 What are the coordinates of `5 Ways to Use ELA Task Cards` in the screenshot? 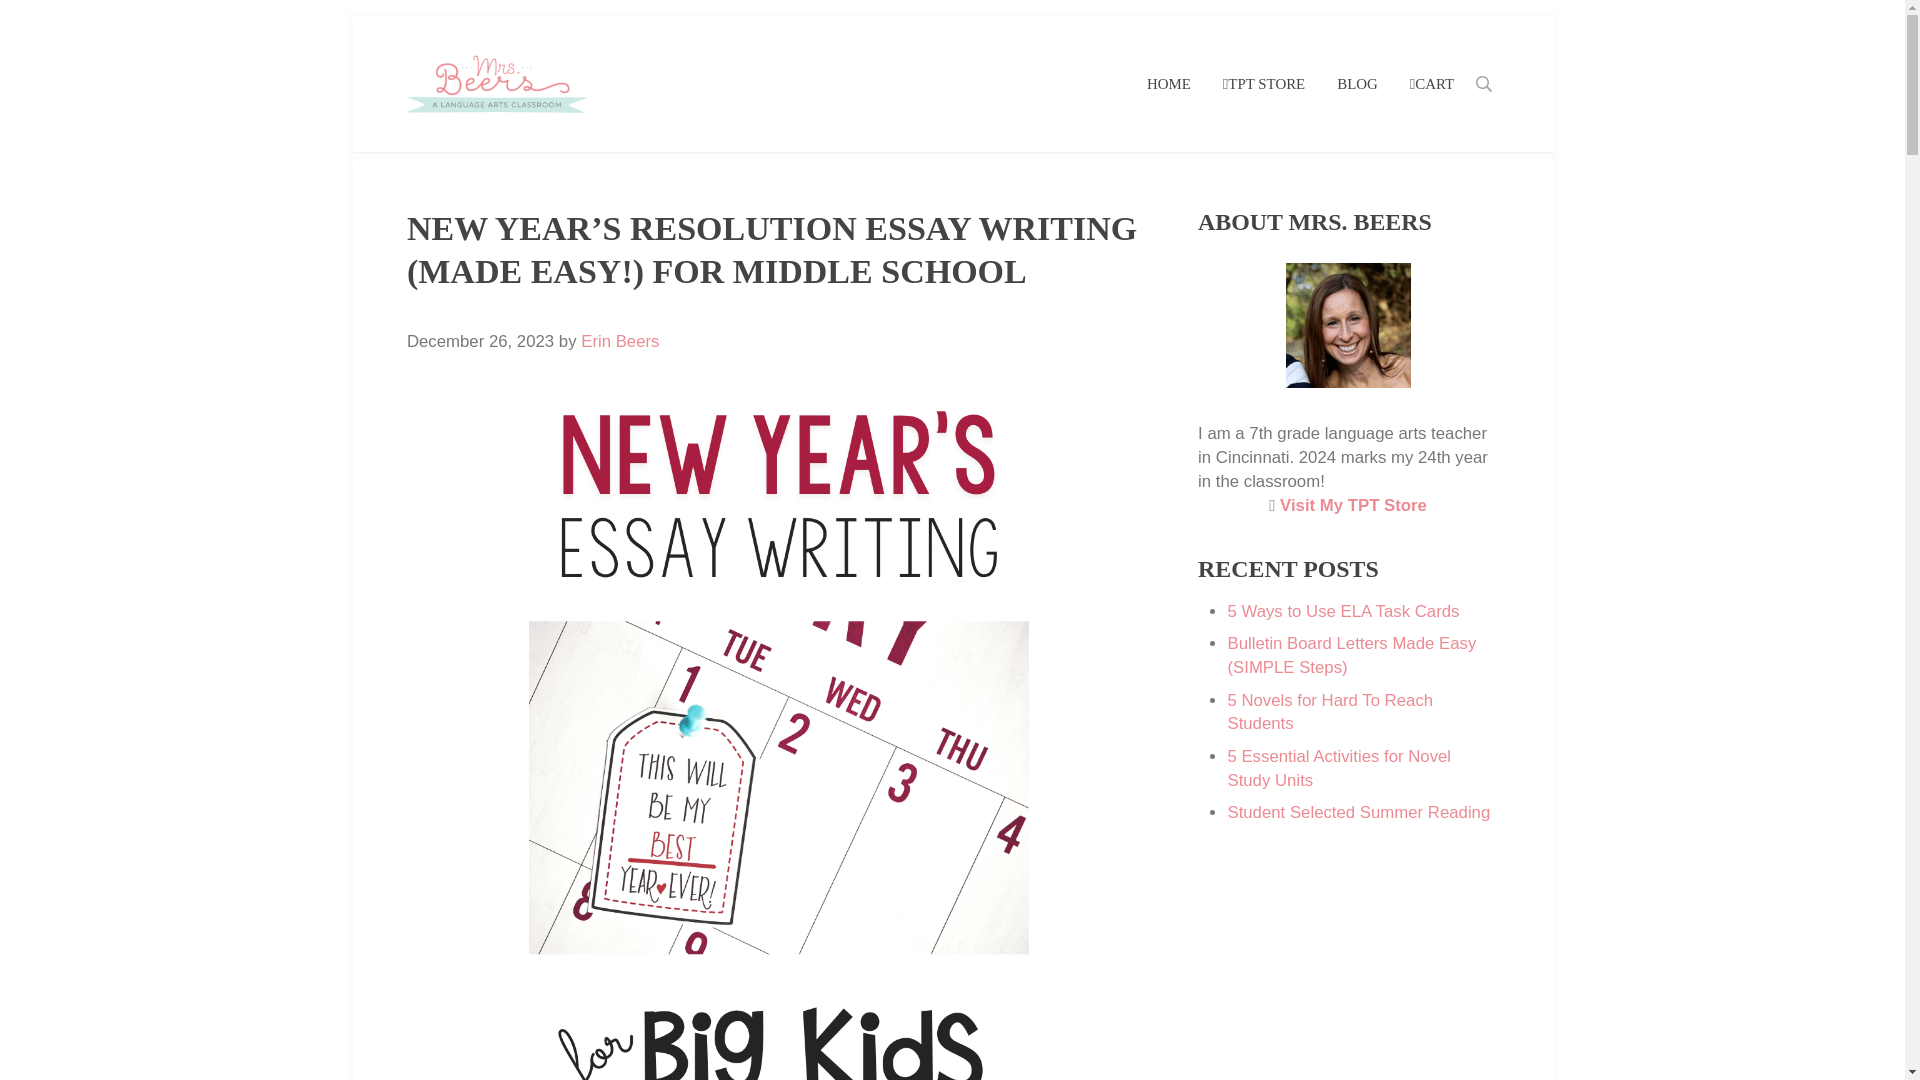 It's located at (1342, 611).